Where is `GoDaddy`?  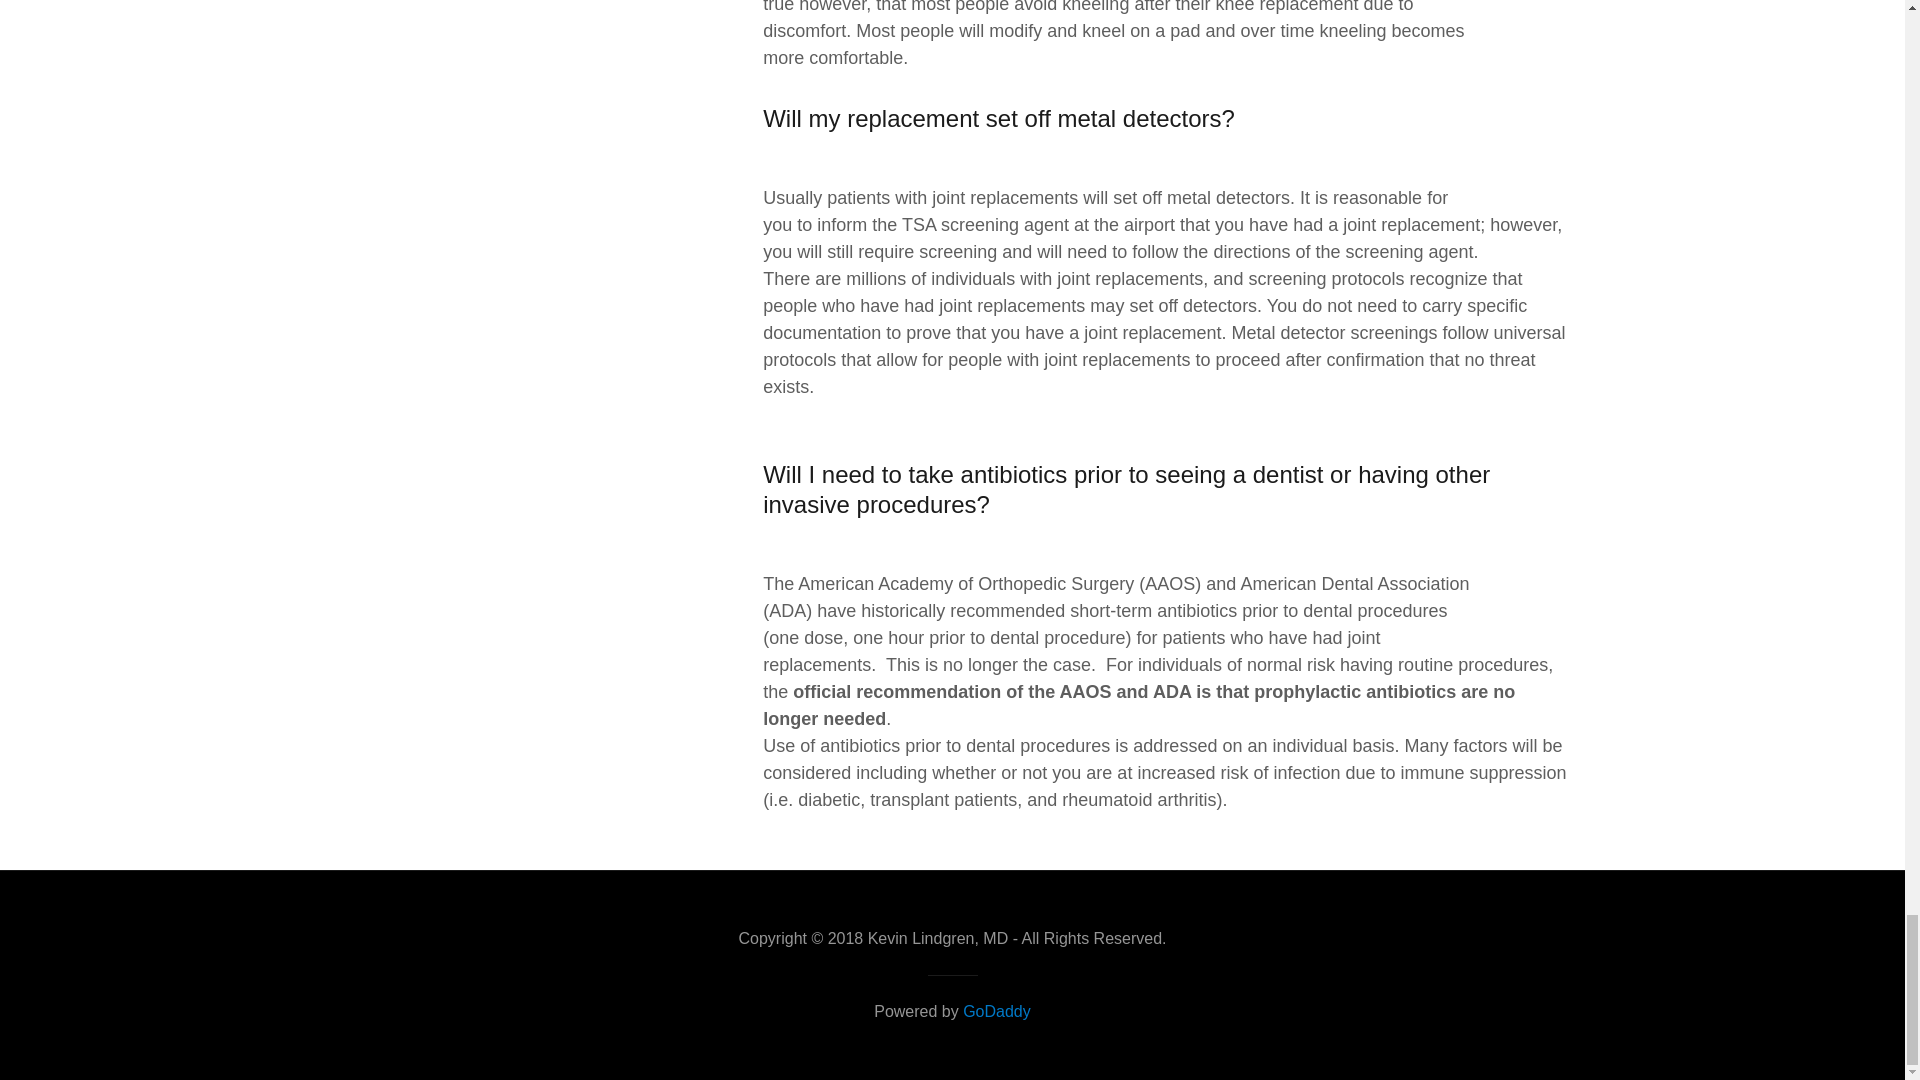
GoDaddy is located at coordinates (997, 1011).